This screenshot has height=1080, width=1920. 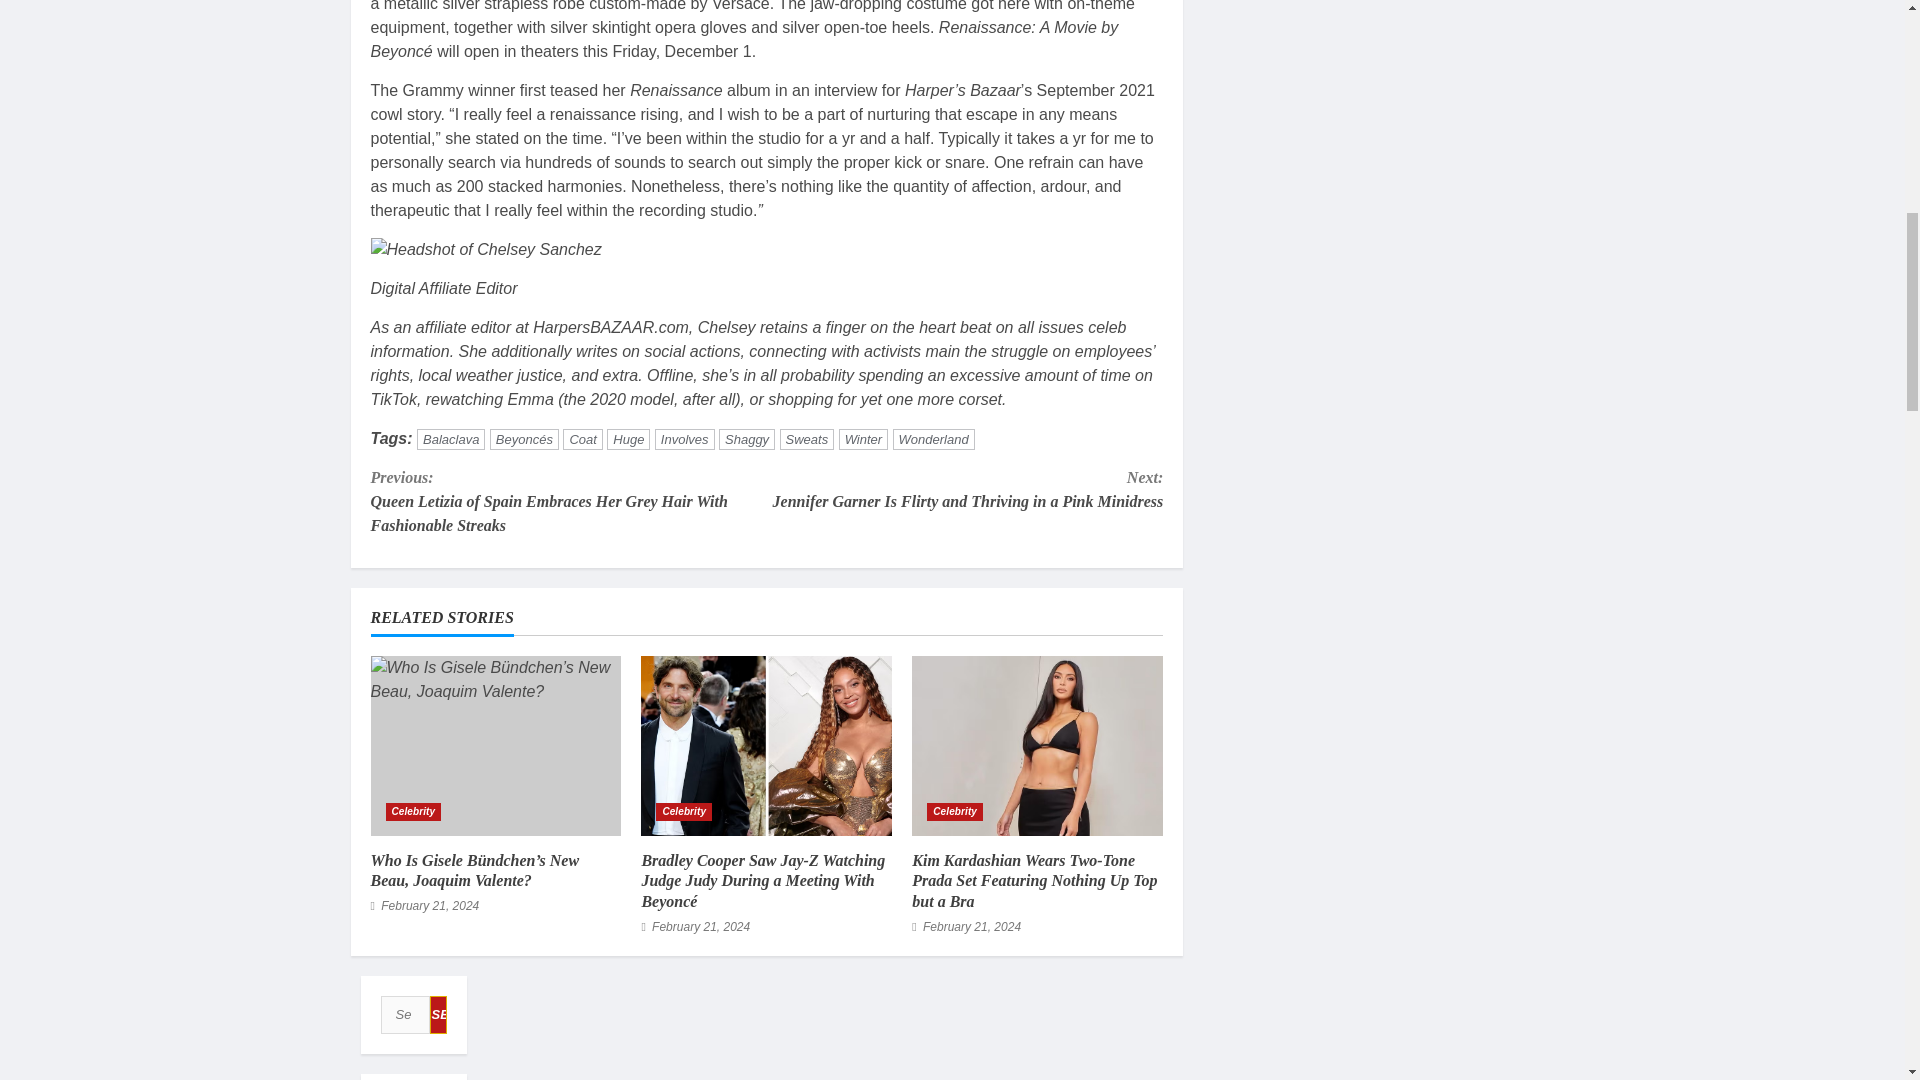 What do you see at coordinates (450, 439) in the screenshot?
I see `Balaclava` at bounding box center [450, 439].